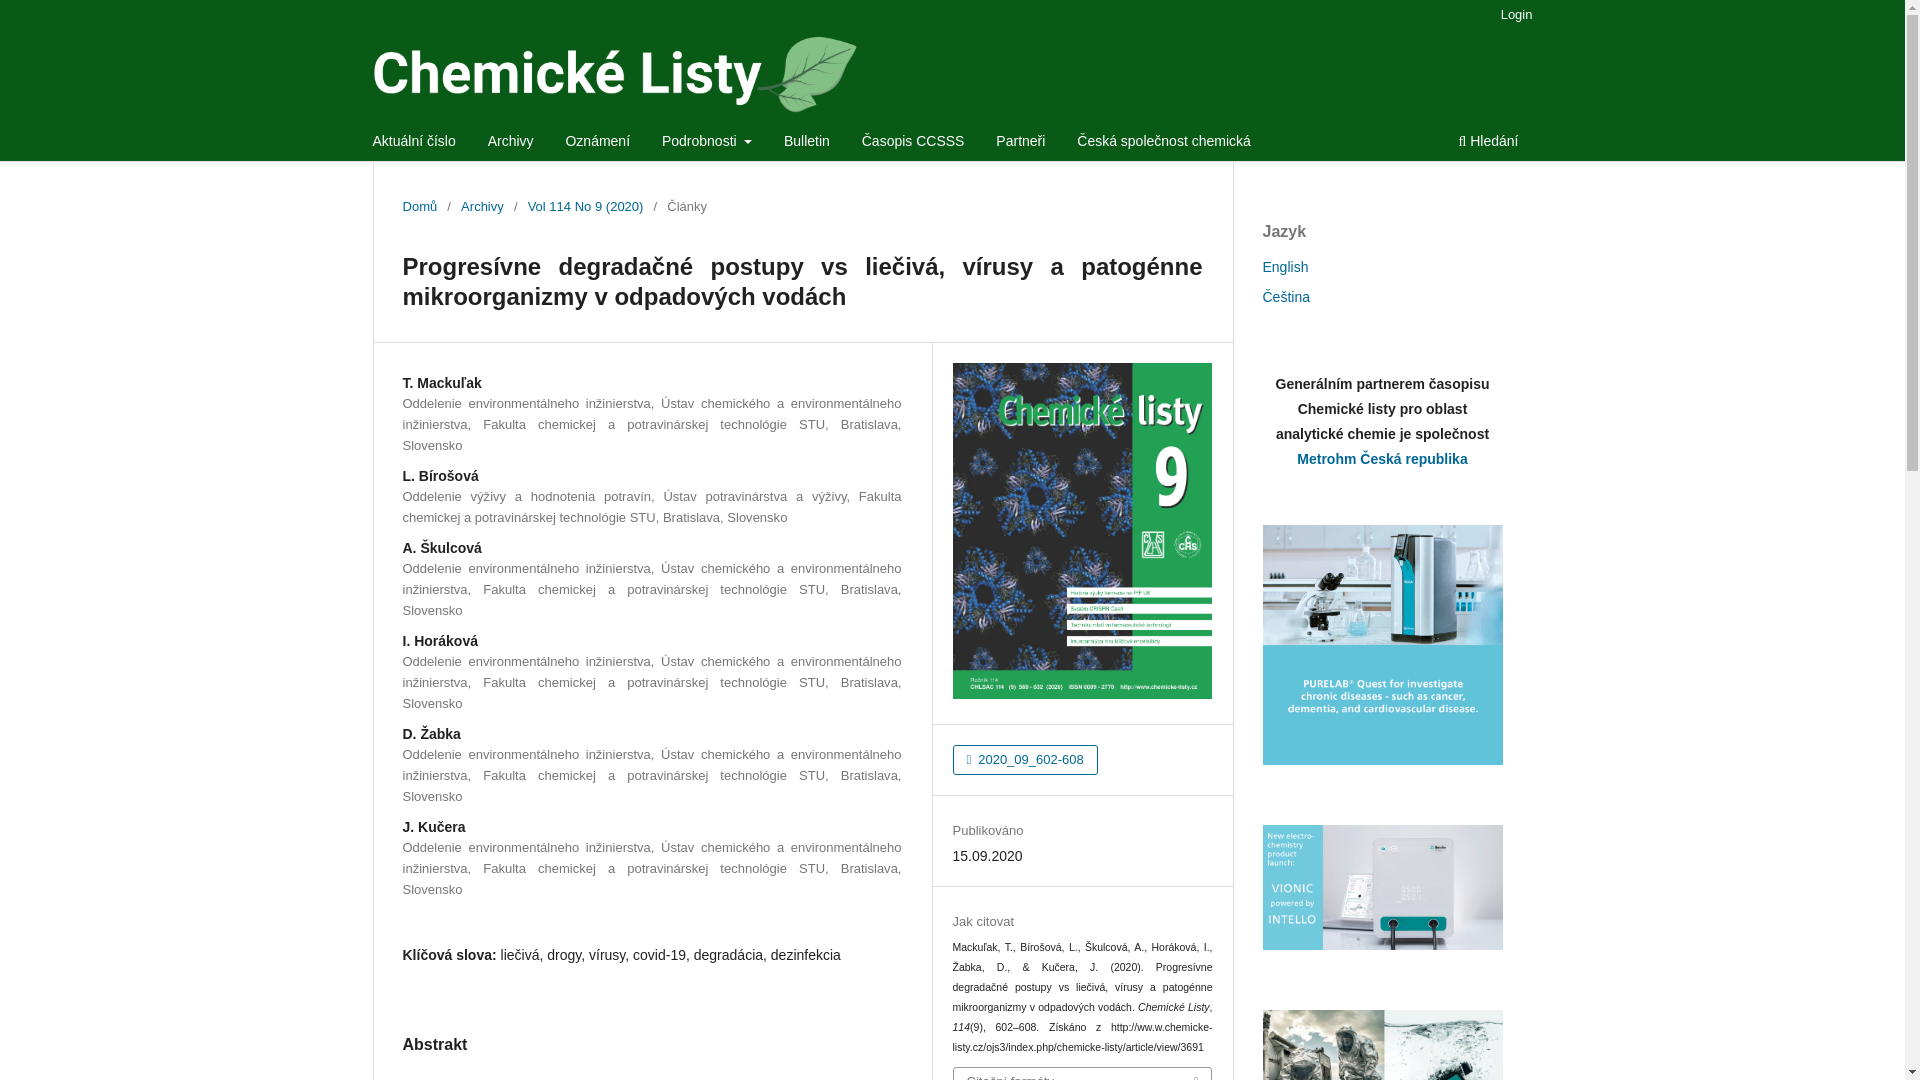 The height and width of the screenshot is (1080, 1920). What do you see at coordinates (482, 206) in the screenshot?
I see `Archivy` at bounding box center [482, 206].